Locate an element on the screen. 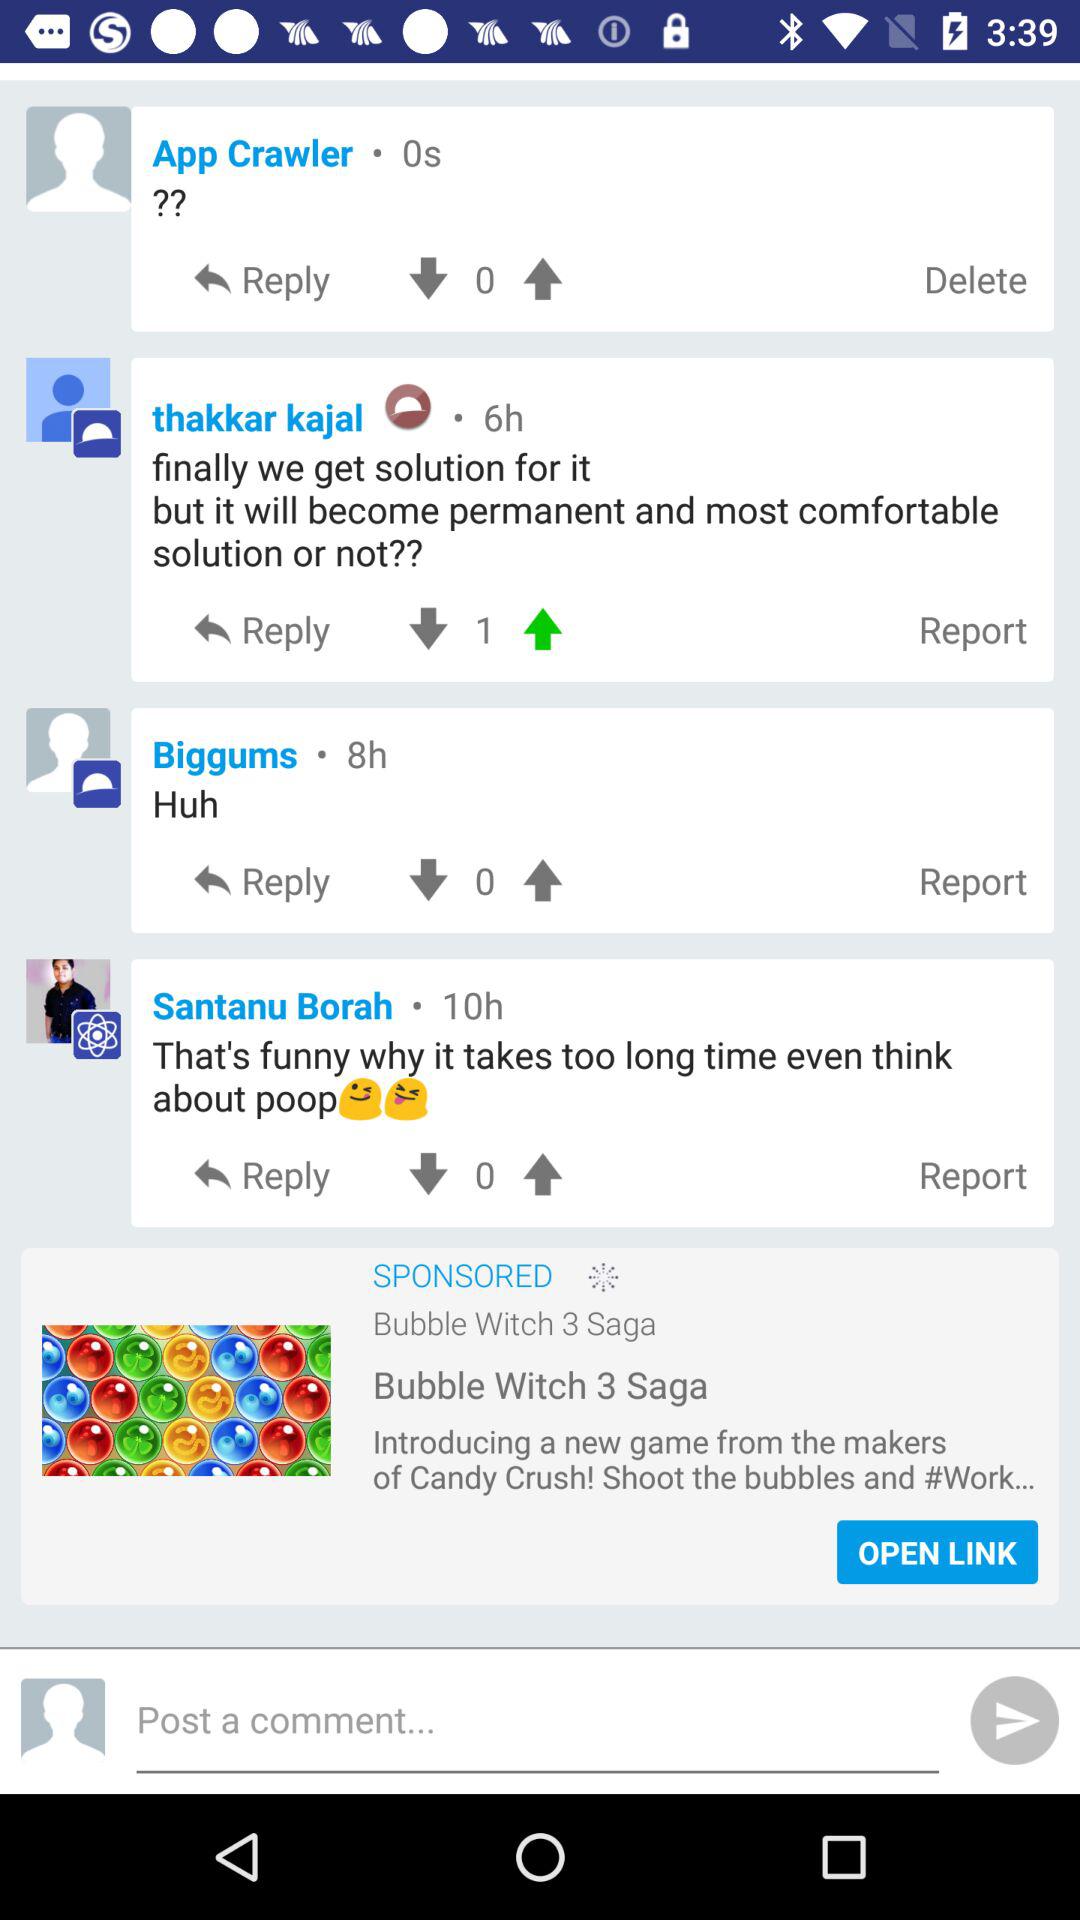 The height and width of the screenshot is (1920, 1080). select the icon beside the post is located at coordinates (62, 1720).